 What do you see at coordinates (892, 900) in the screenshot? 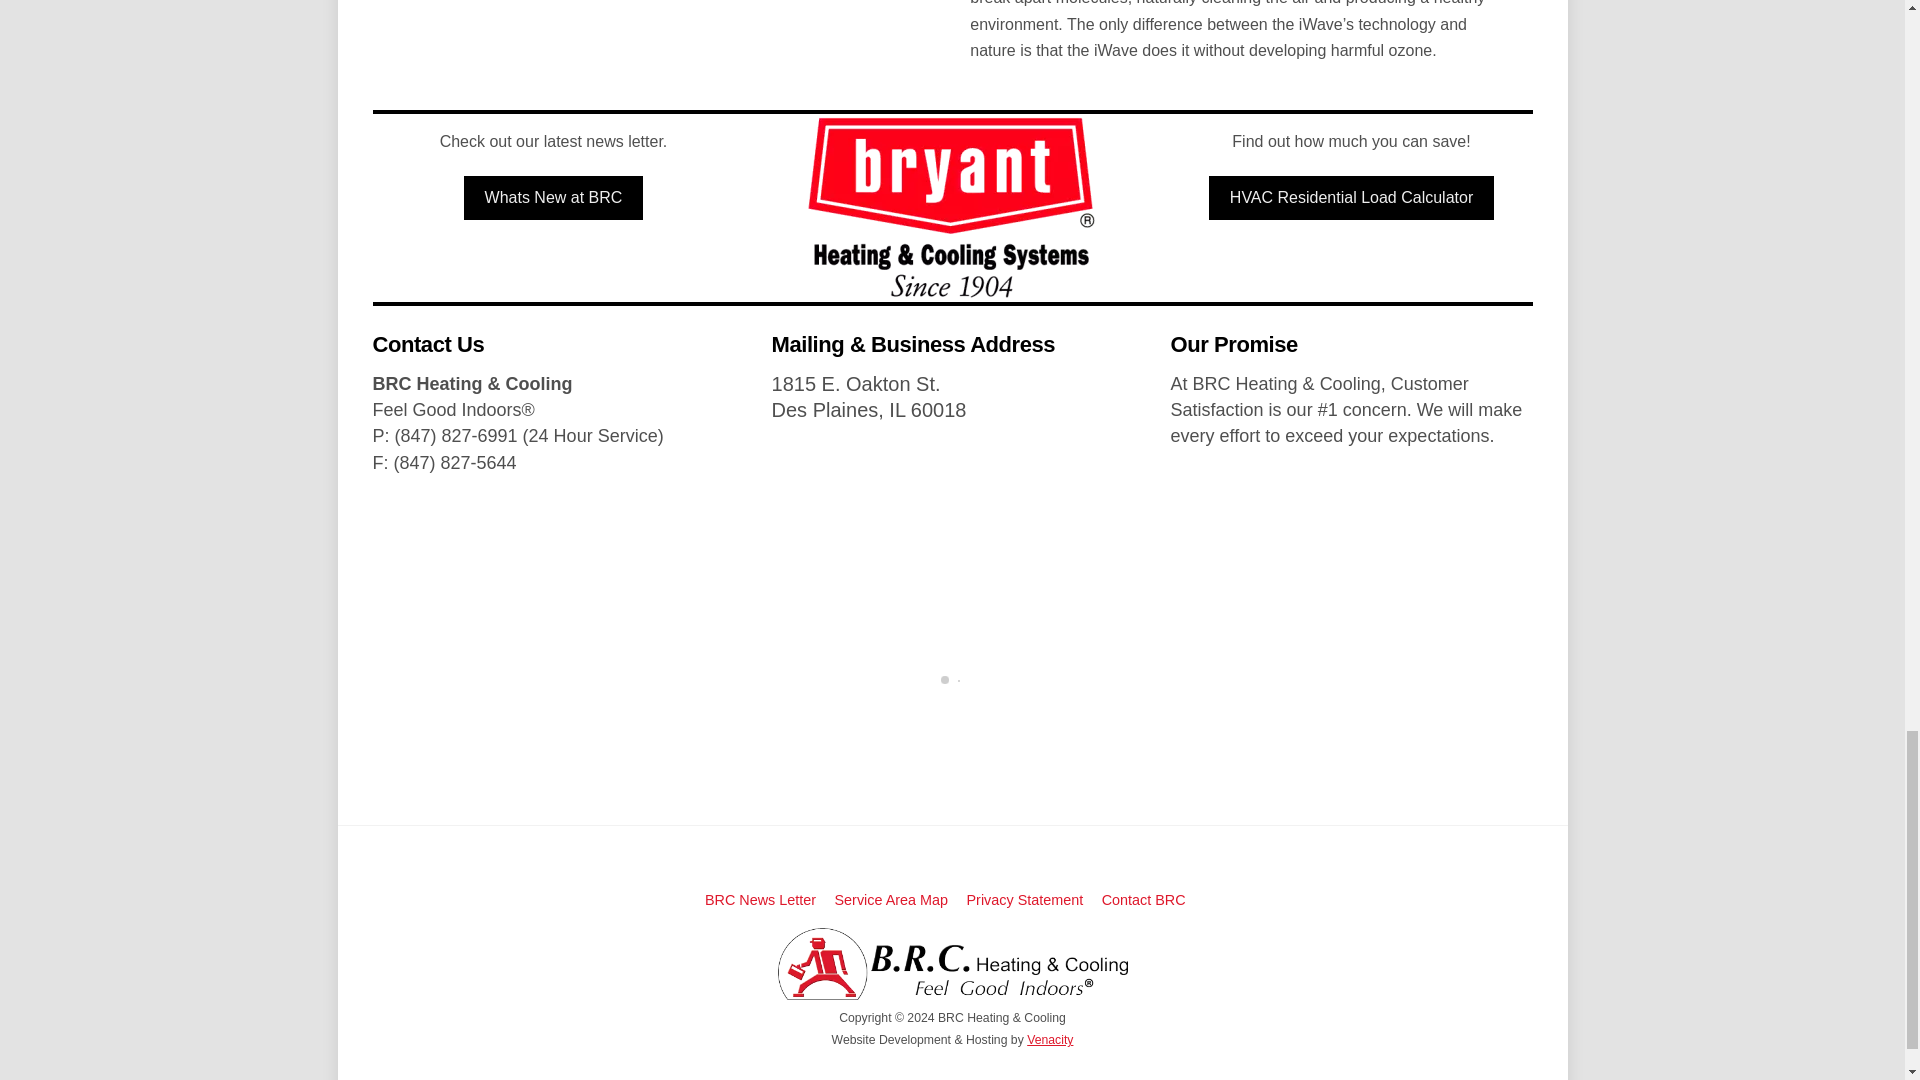
I see `Service Area Map` at bounding box center [892, 900].